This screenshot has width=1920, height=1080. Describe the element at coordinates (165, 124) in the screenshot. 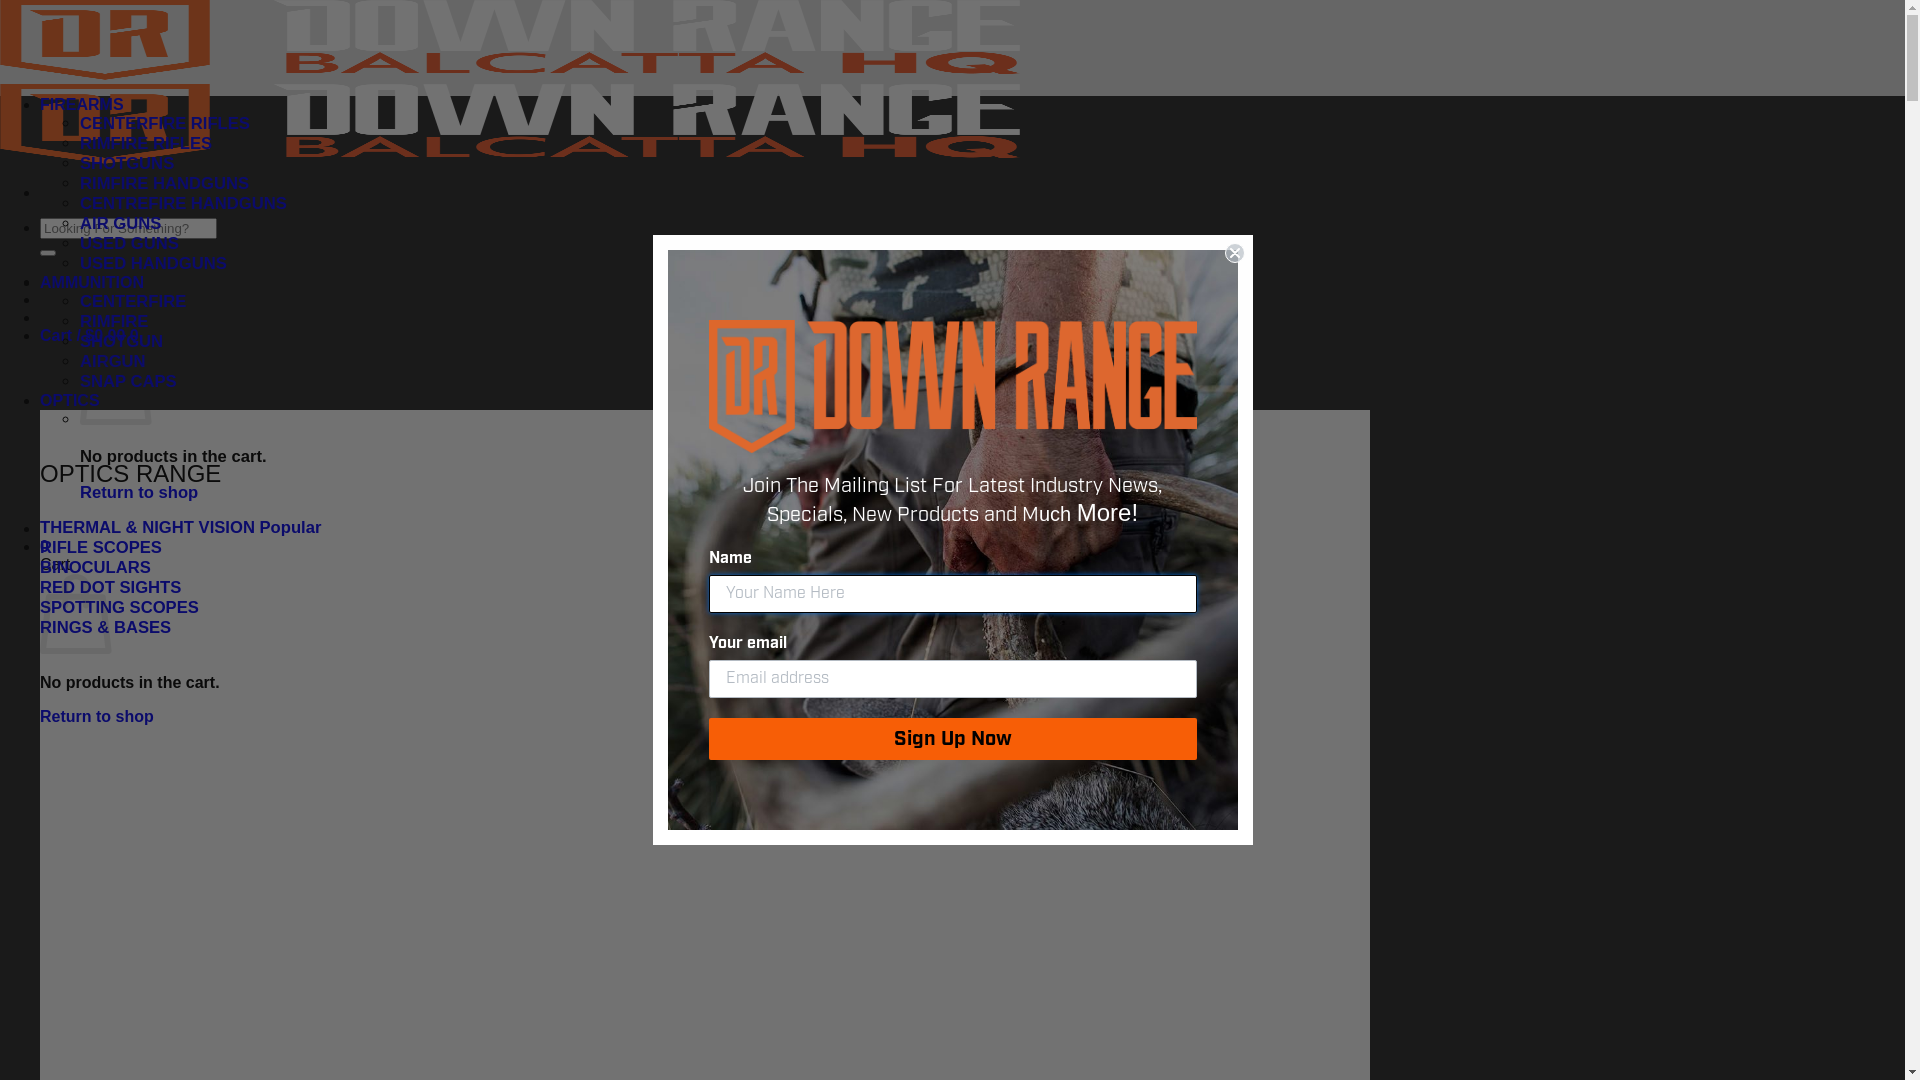

I see `CENTERFIRE RIFLES` at that location.